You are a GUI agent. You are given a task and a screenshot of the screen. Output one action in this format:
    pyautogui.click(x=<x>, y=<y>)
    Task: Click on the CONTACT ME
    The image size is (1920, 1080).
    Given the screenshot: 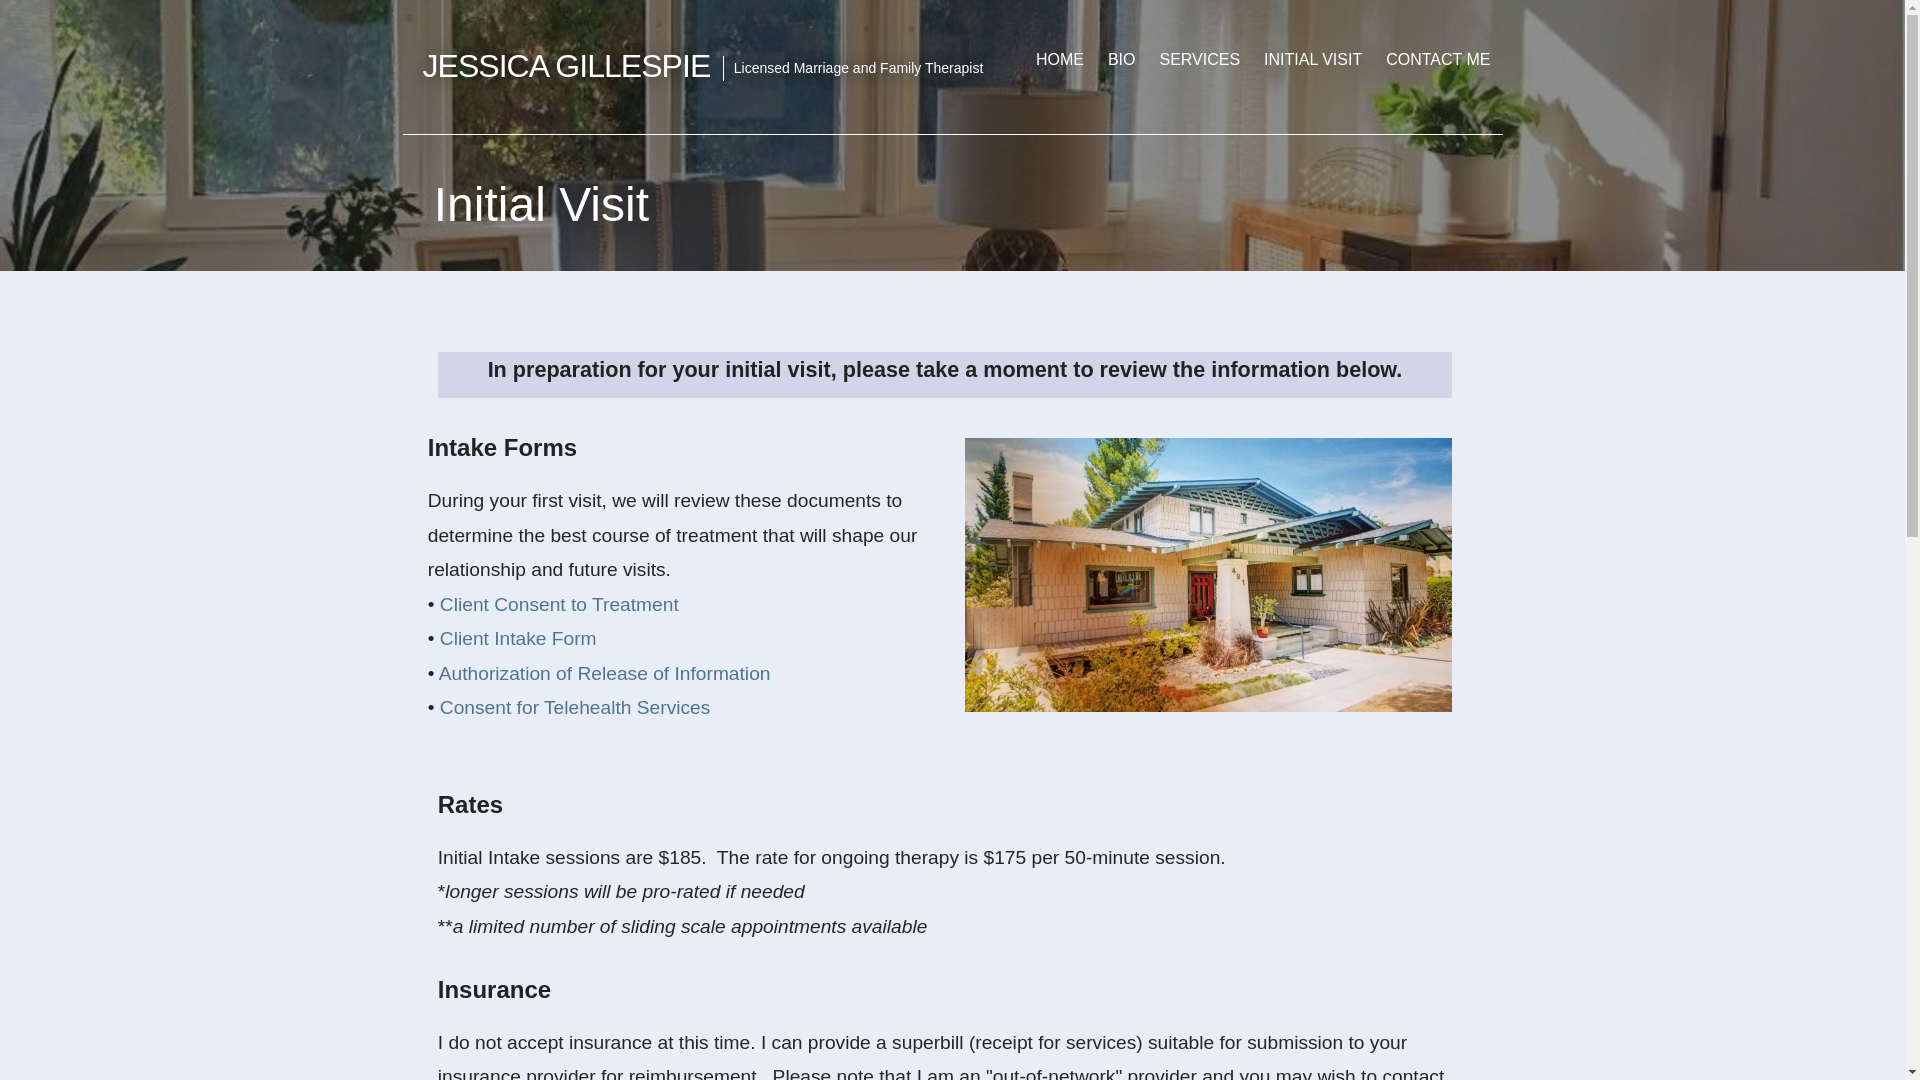 What is the action you would take?
    pyautogui.click(x=1438, y=61)
    